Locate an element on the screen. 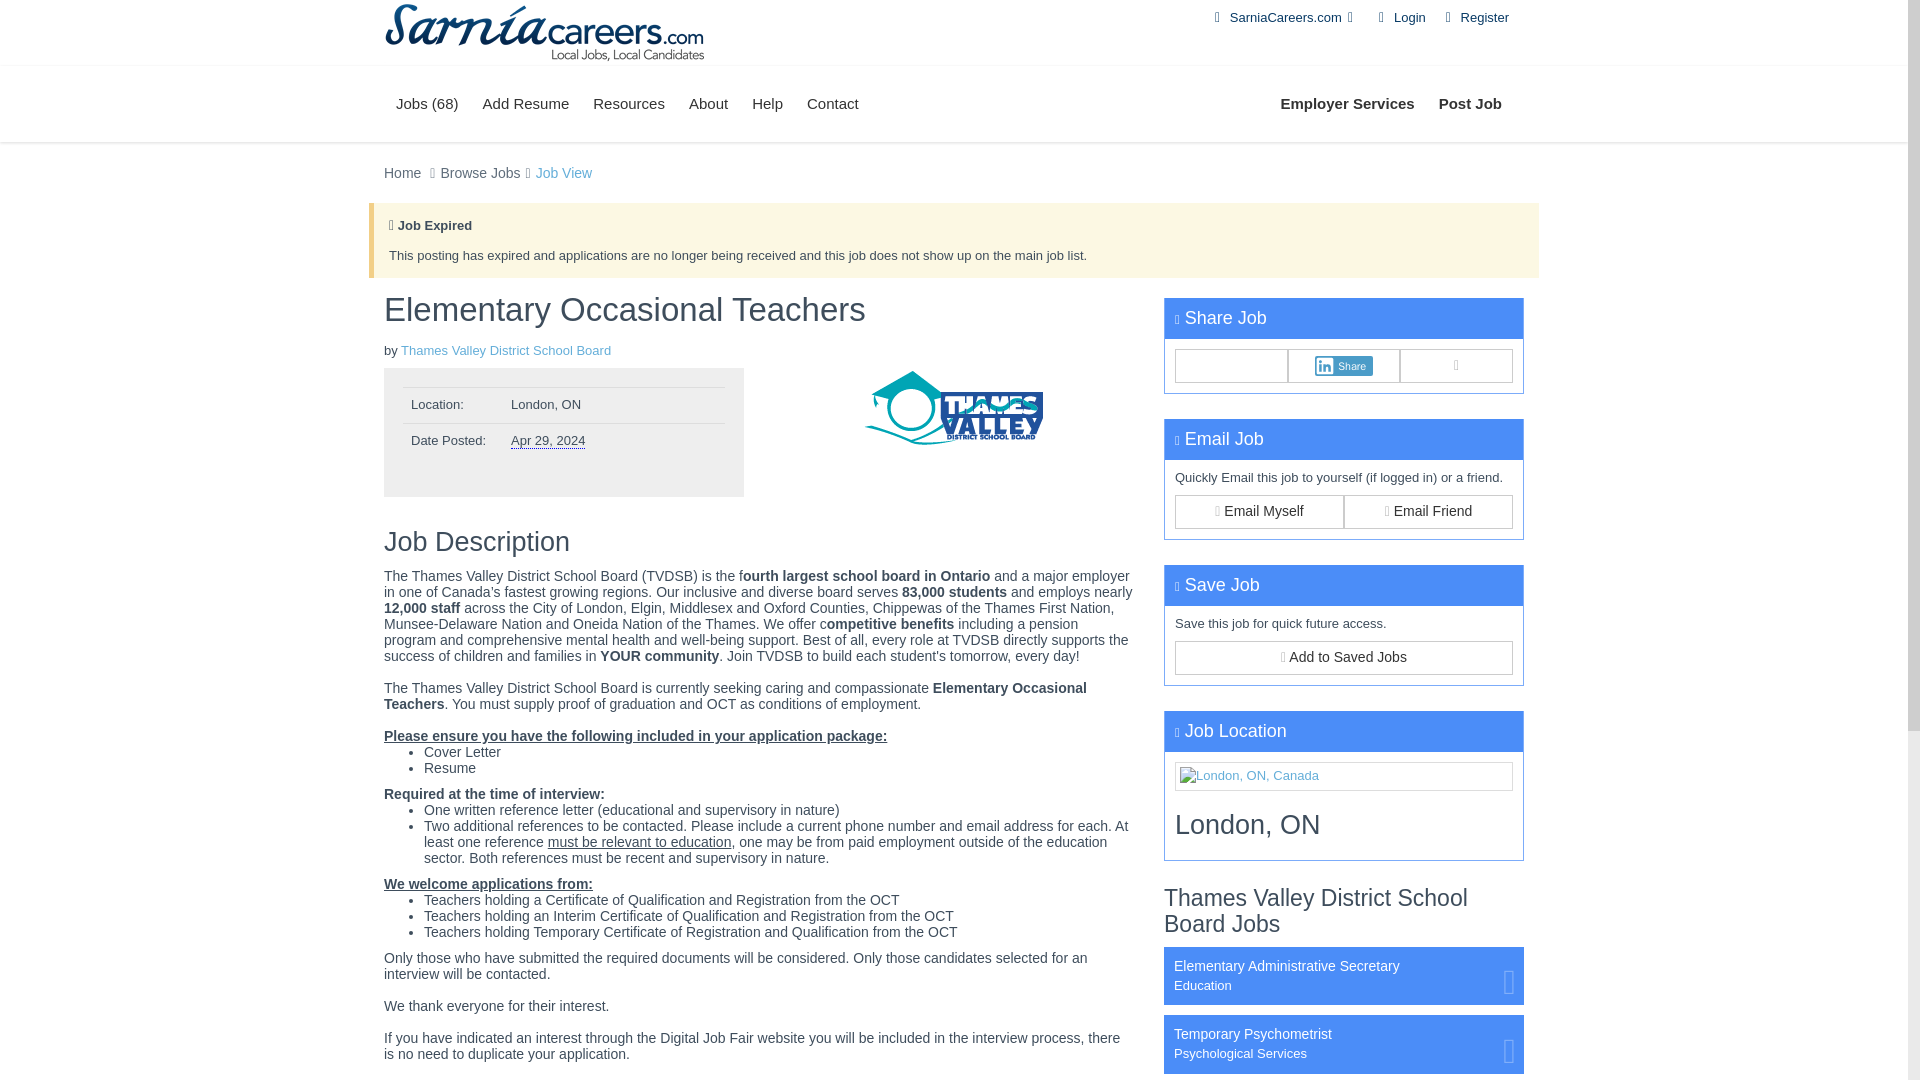  Resources is located at coordinates (629, 103).